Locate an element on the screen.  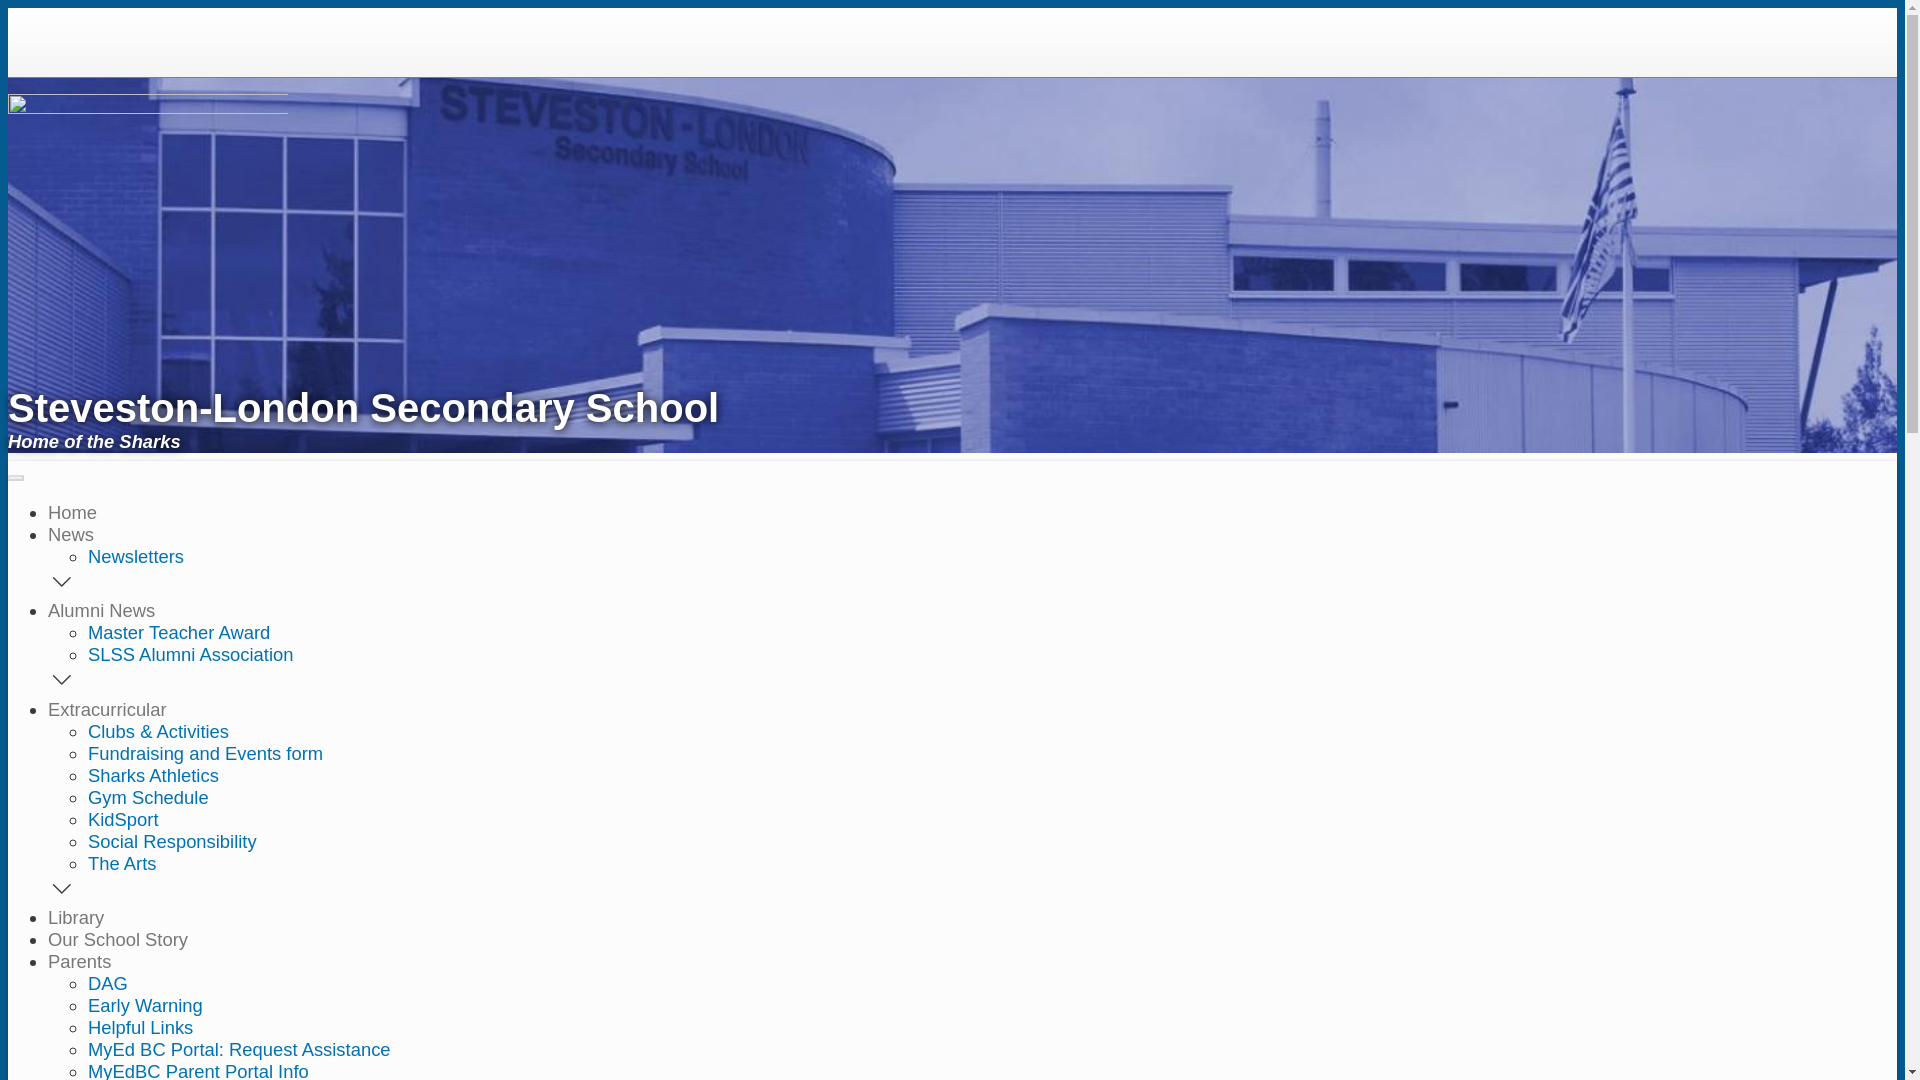
Sharks Athletics is located at coordinates (154, 776).